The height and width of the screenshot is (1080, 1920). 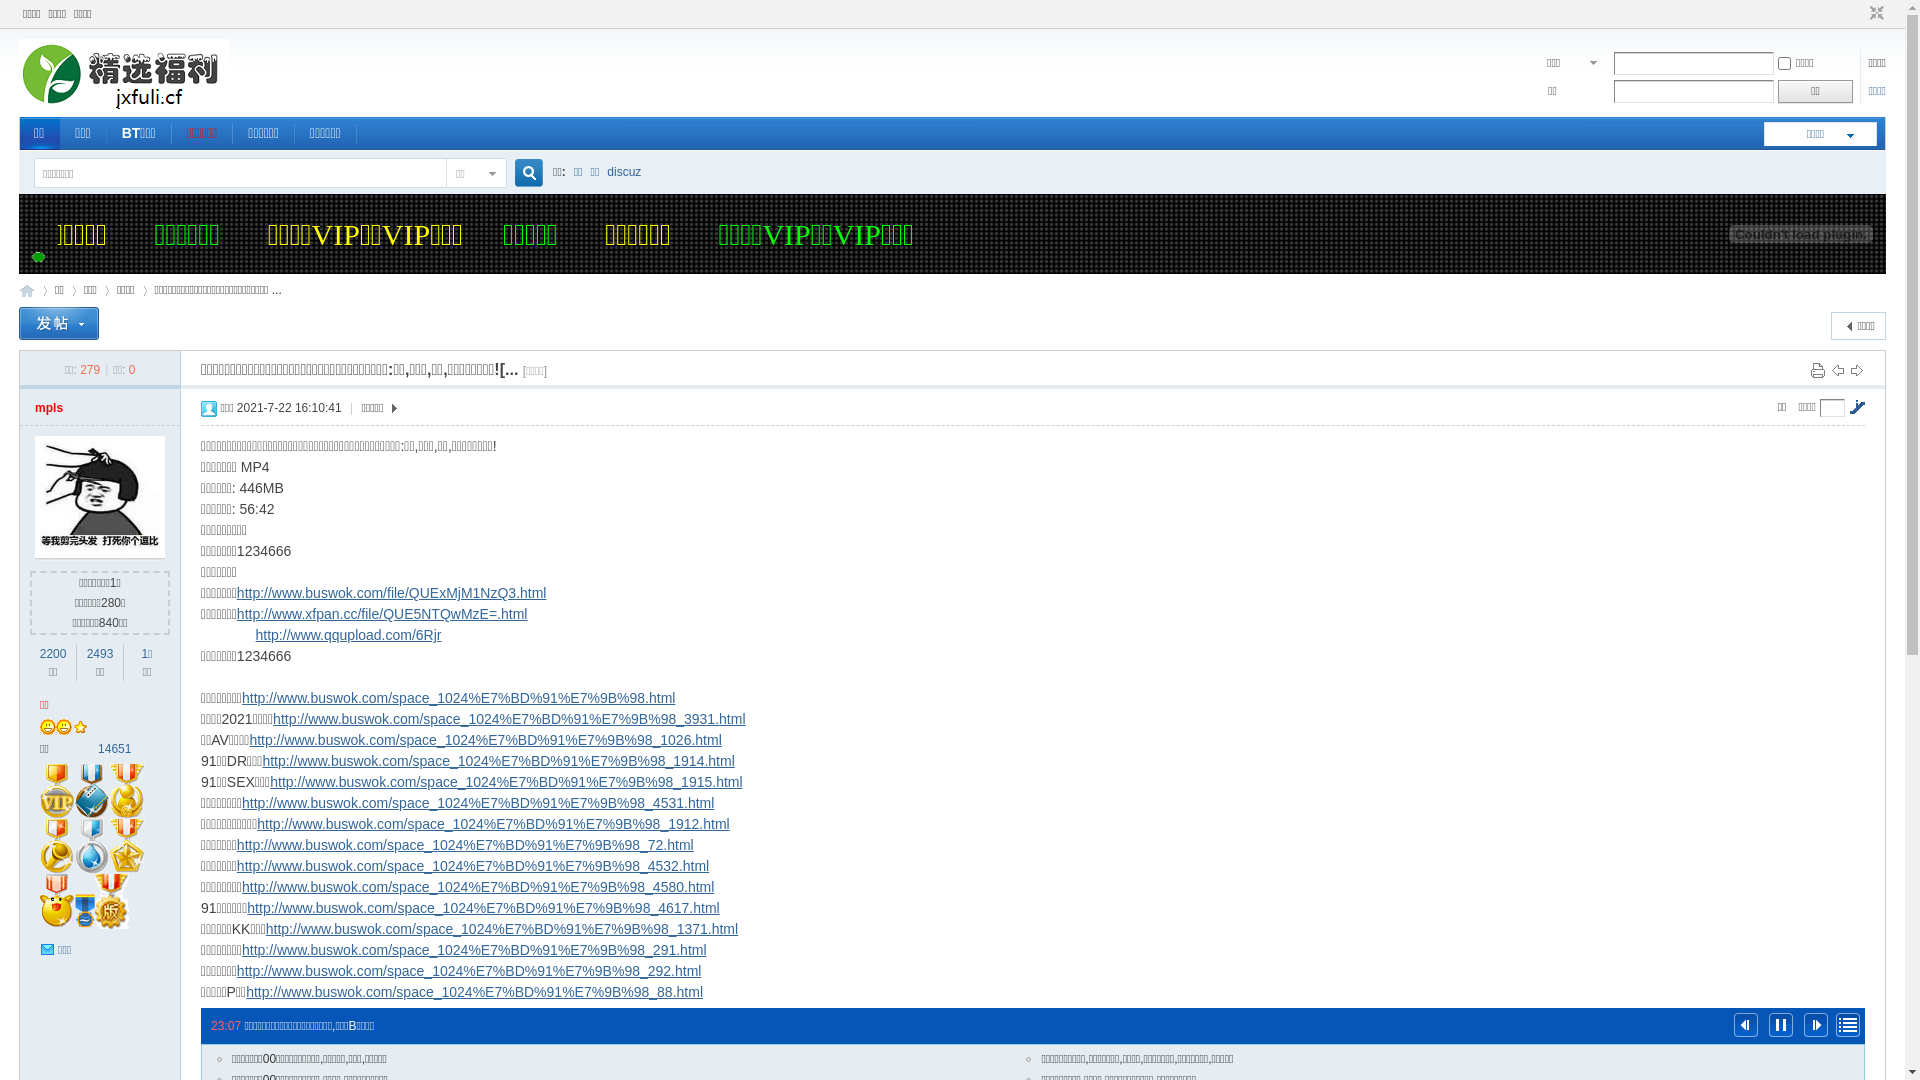 I want to click on http://www.buswok.com/space_1024%E7%BD%91%E7%9B%98_1912.html, so click(x=493, y=824).